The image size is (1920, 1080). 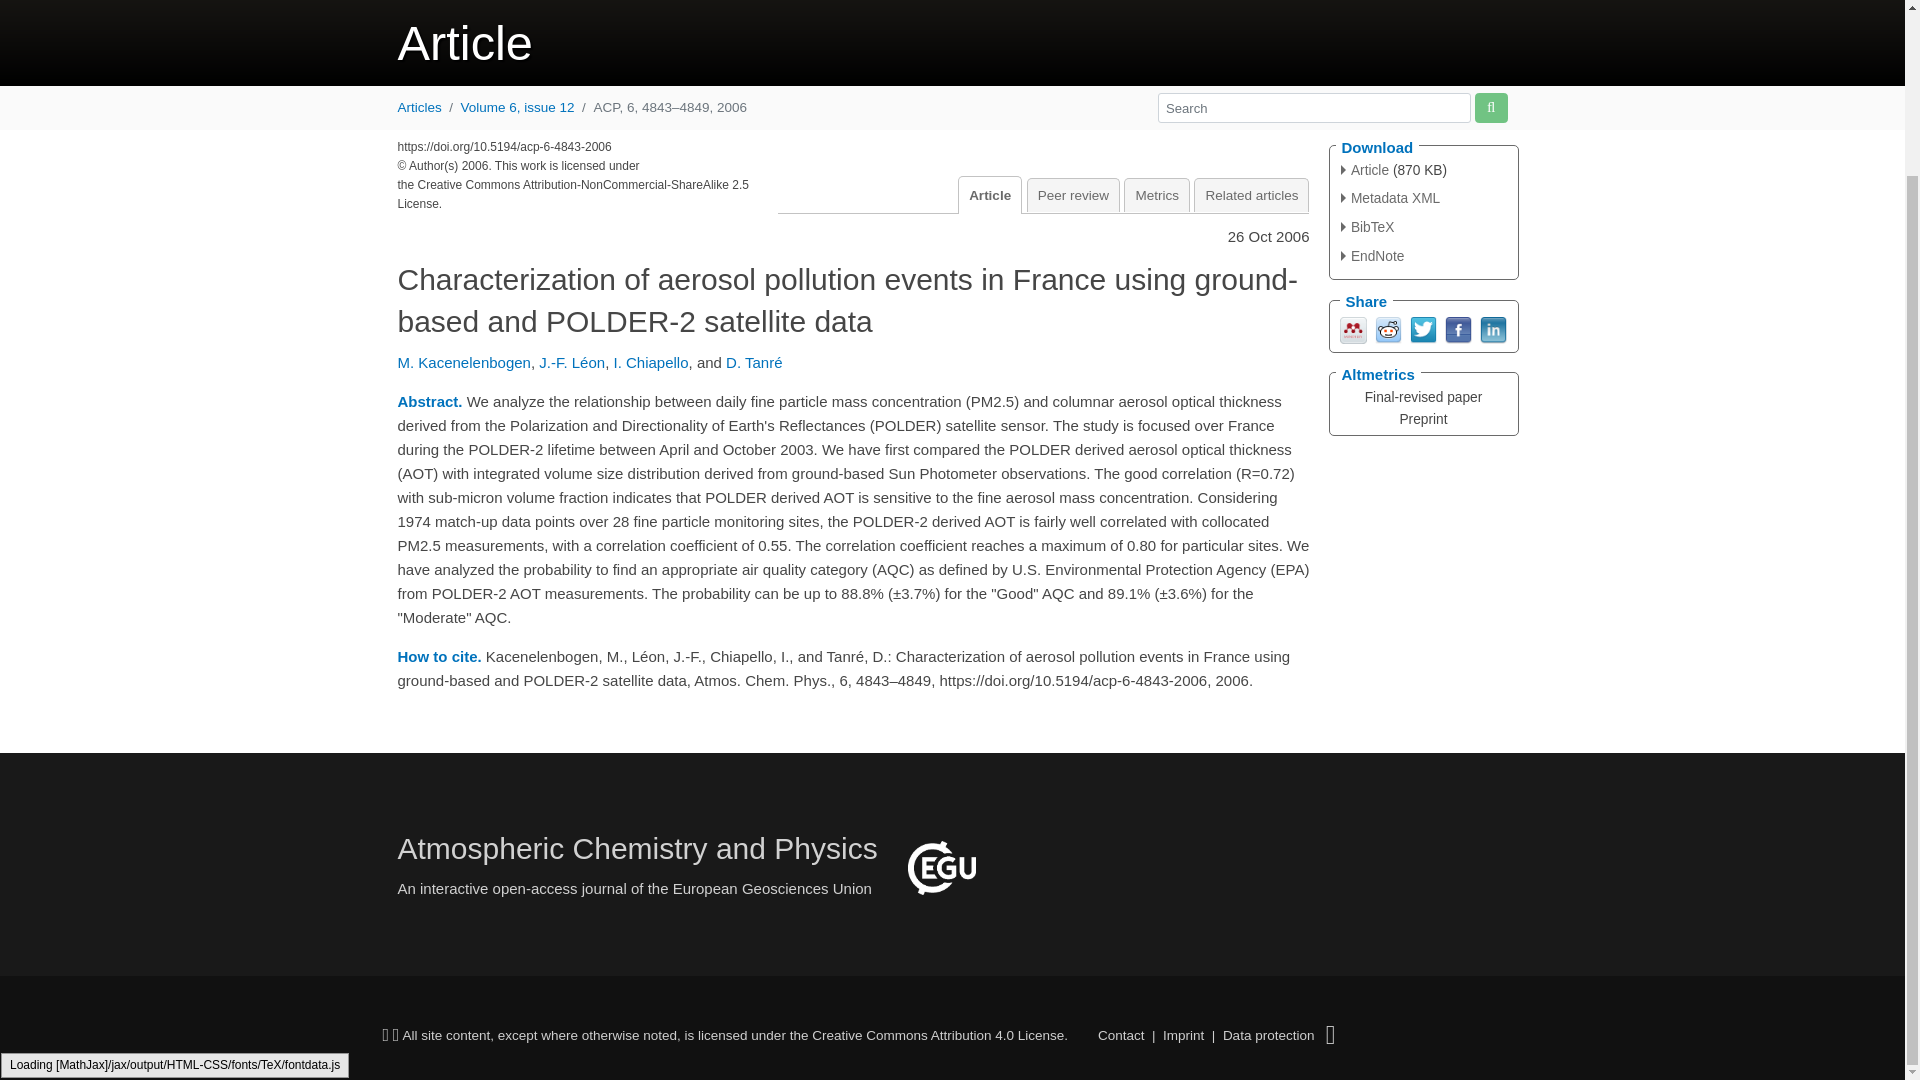 What do you see at coordinates (1490, 107) in the screenshot?
I see `Start site search` at bounding box center [1490, 107].